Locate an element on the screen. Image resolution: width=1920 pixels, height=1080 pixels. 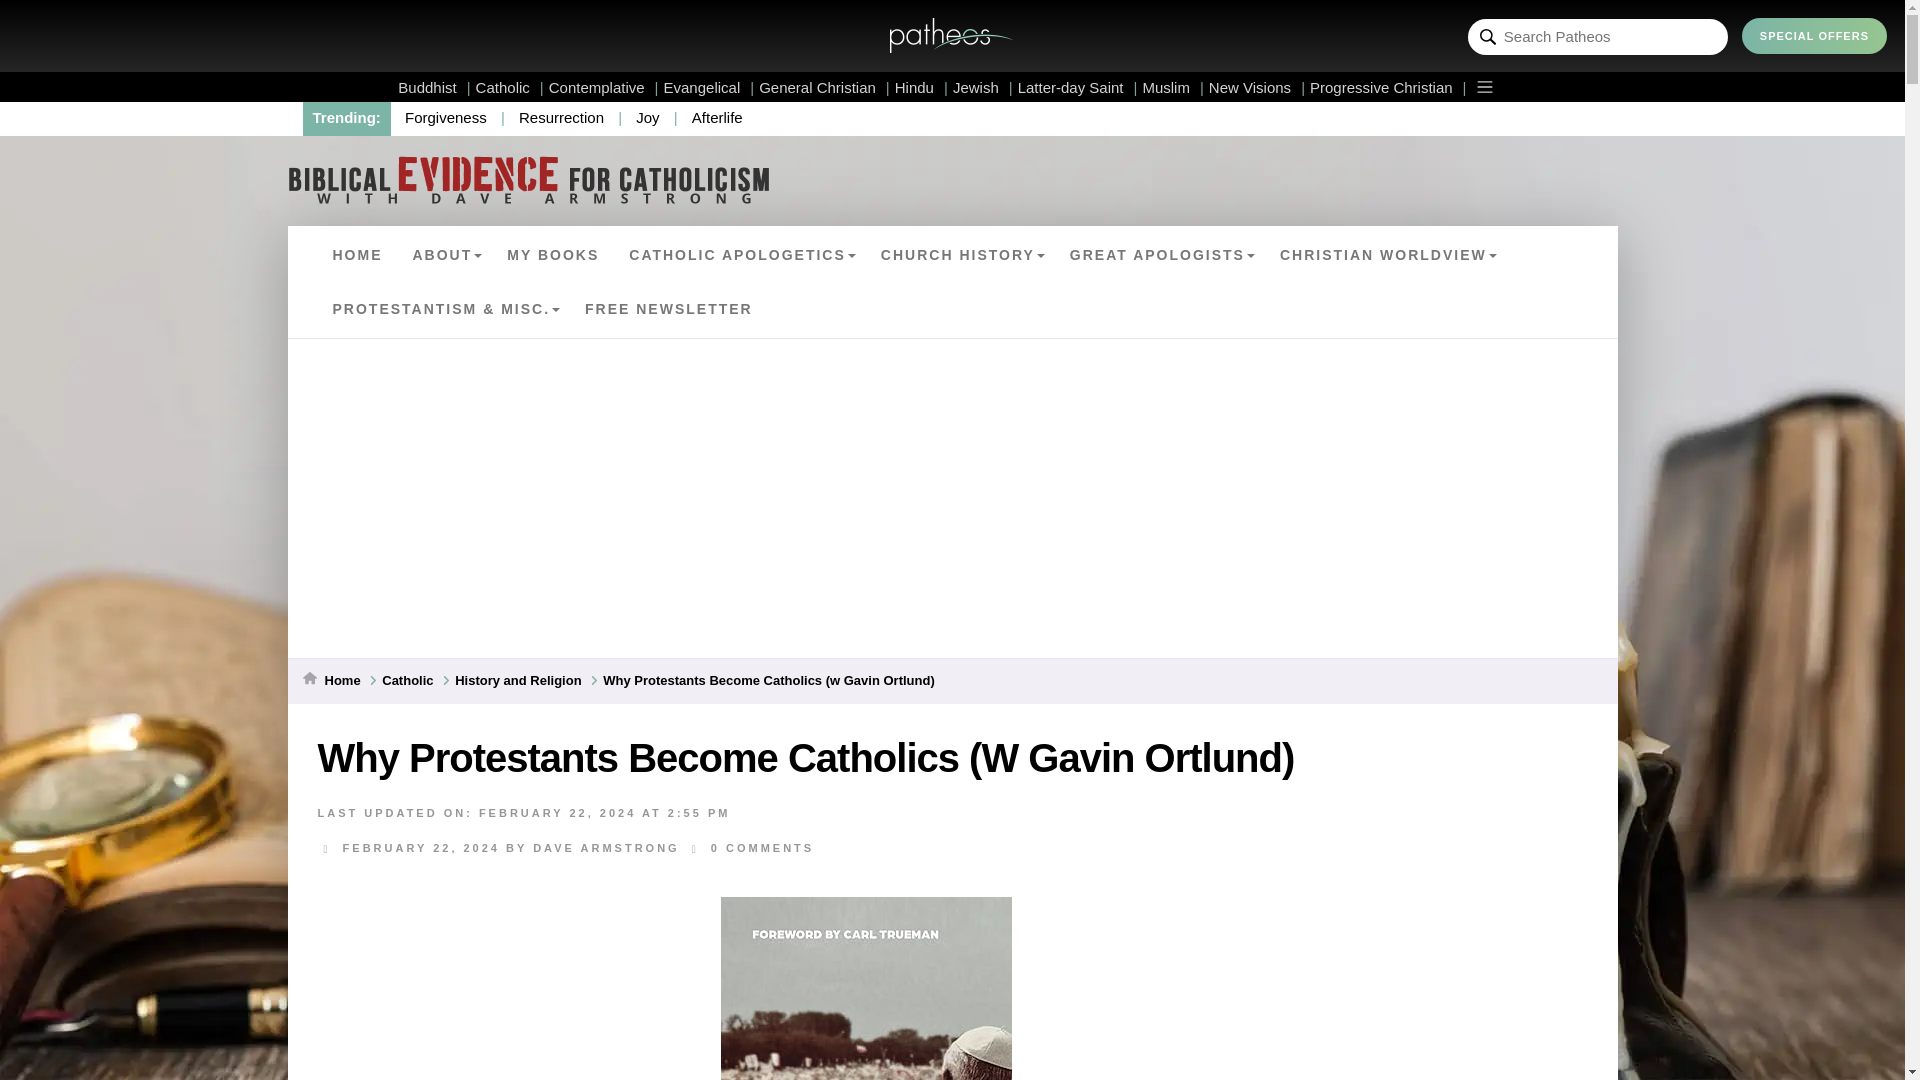
Contemplative is located at coordinates (604, 87).